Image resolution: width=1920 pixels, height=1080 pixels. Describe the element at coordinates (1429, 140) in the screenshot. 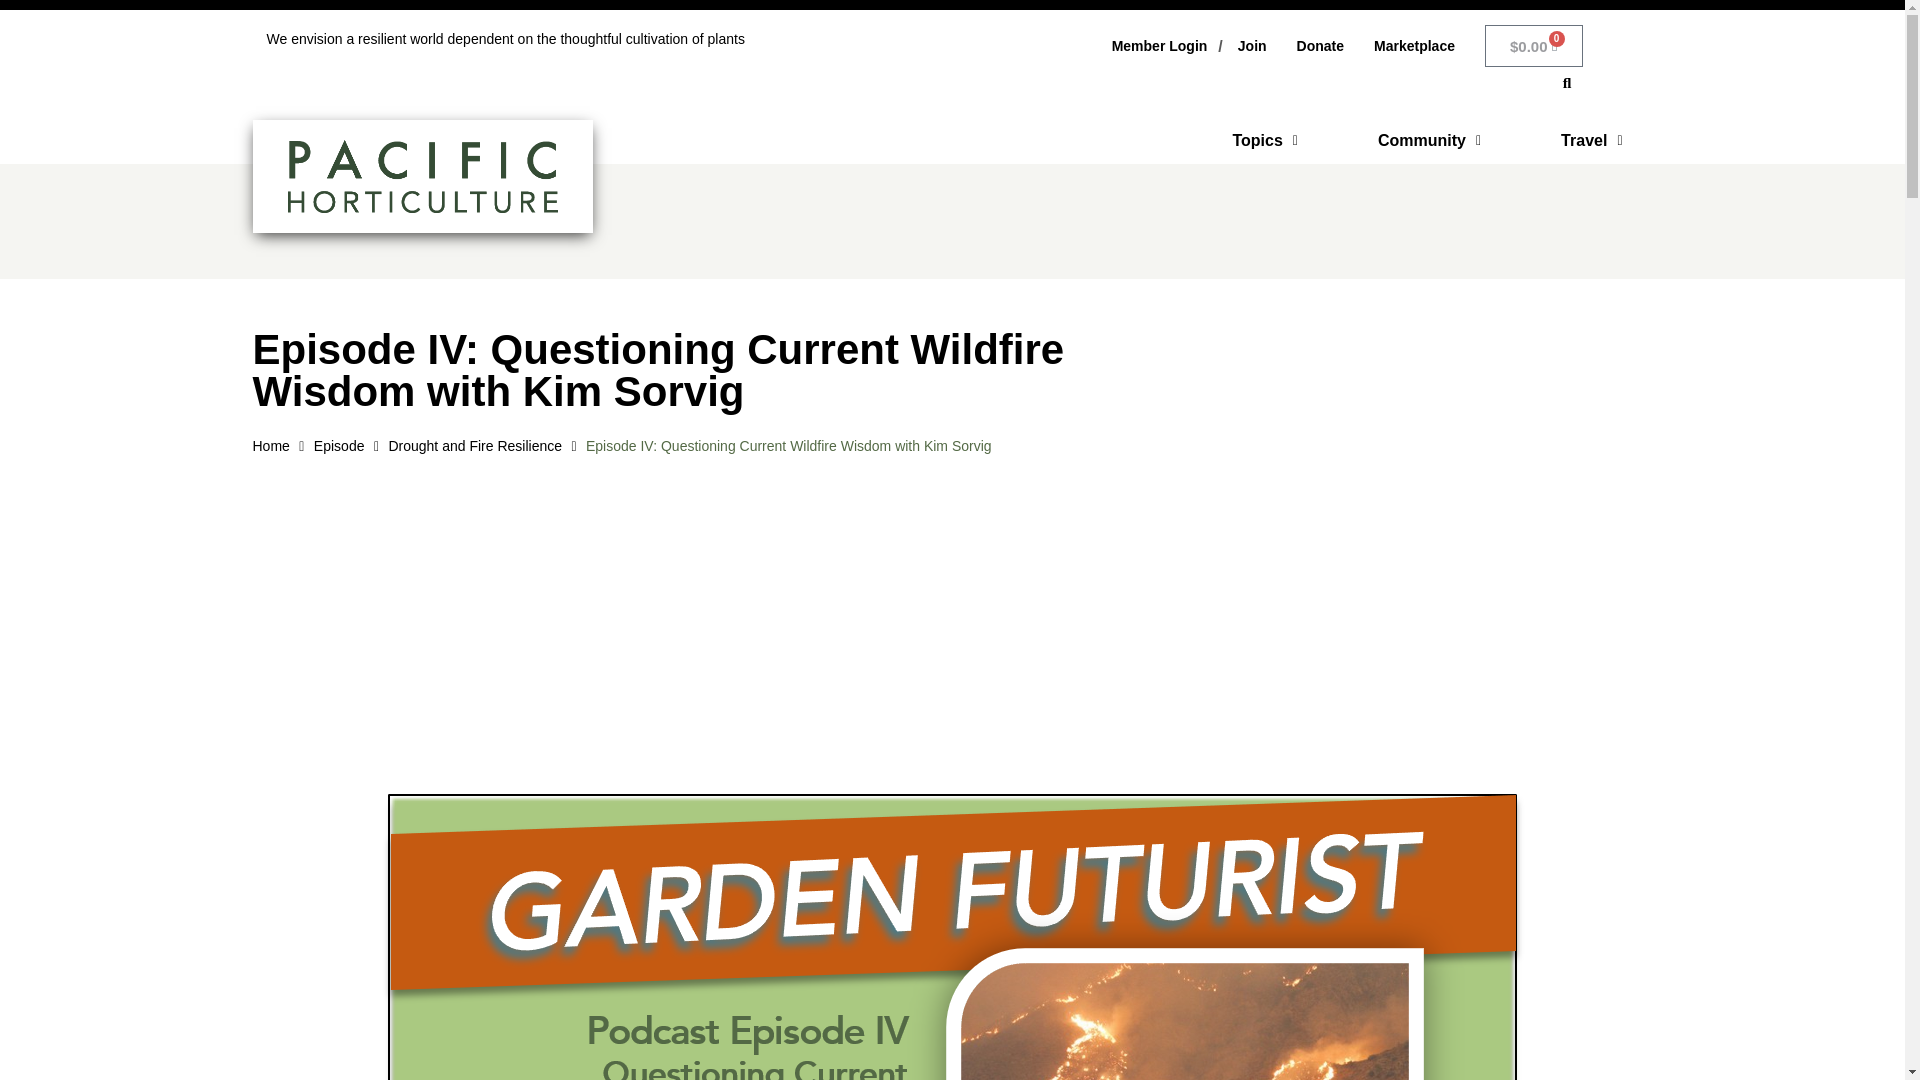

I see `Community` at that location.